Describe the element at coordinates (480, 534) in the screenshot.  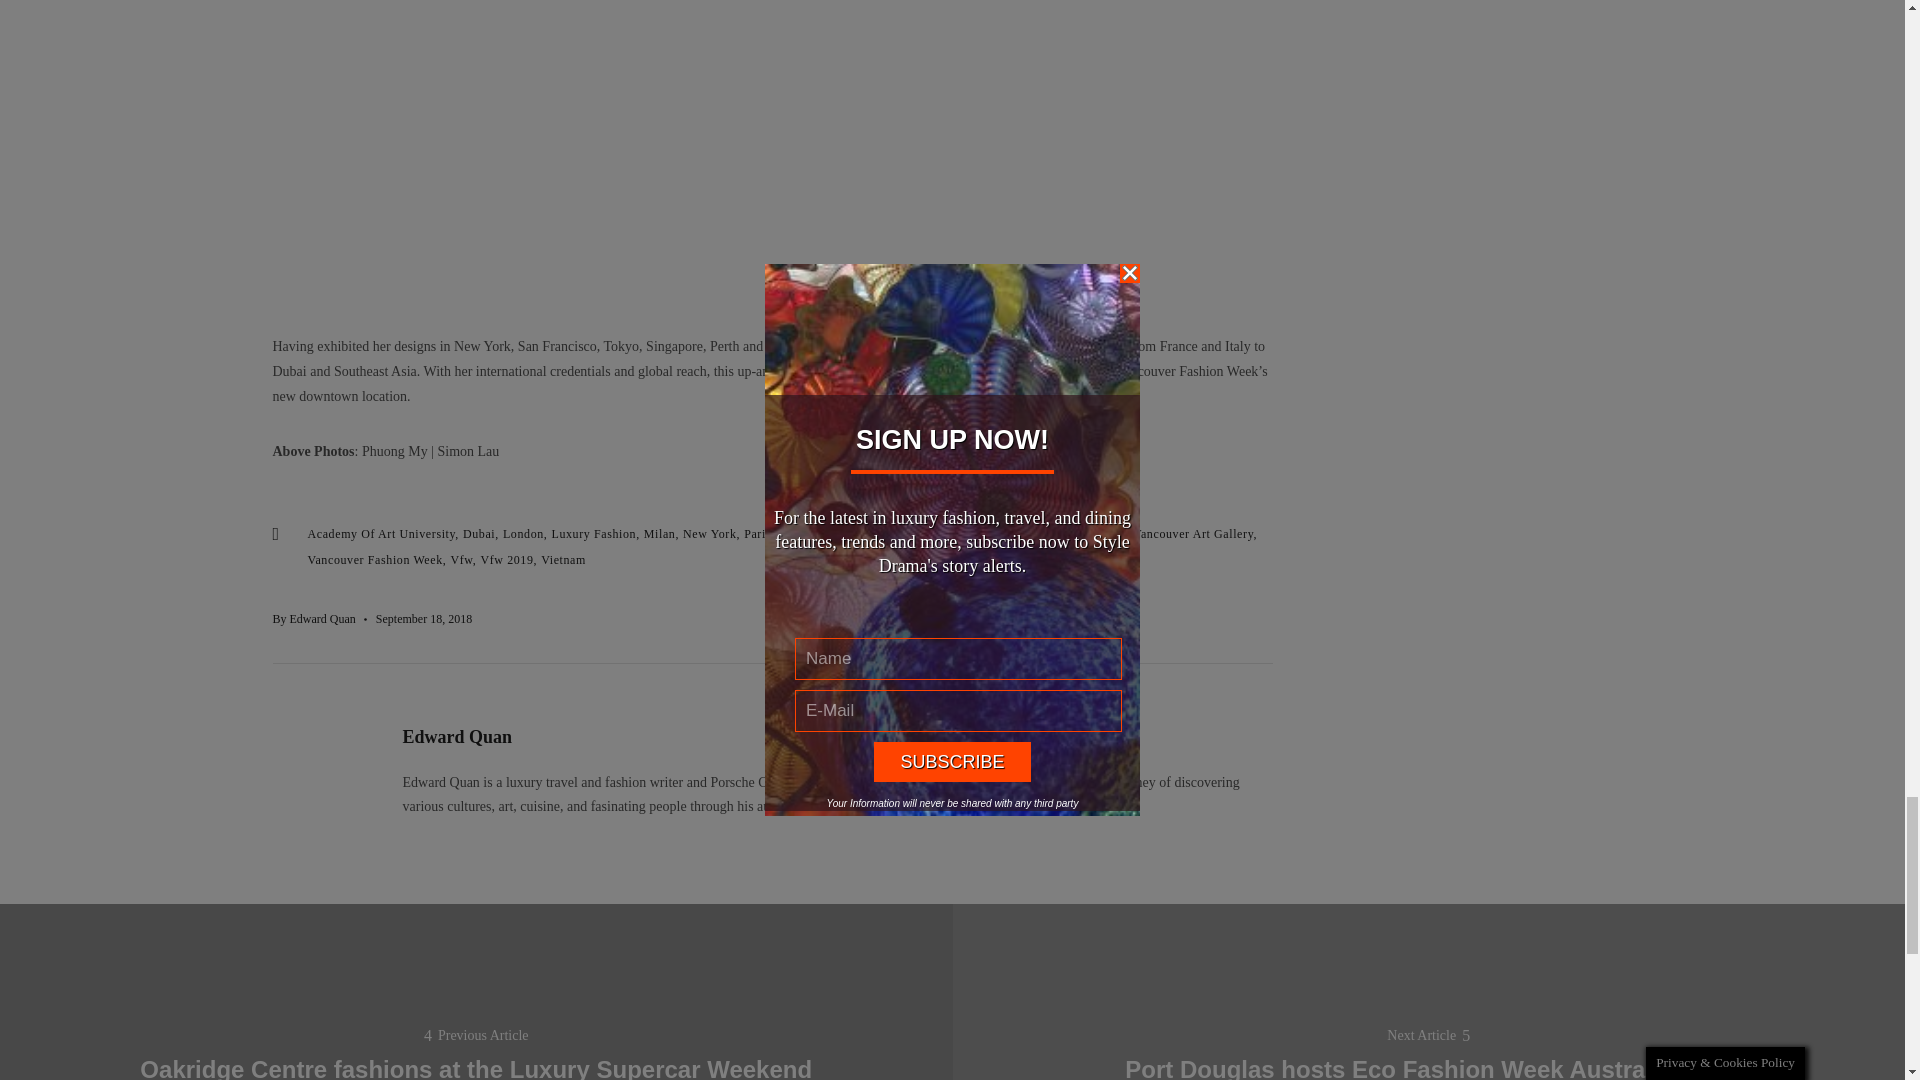
I see `Dubai` at that location.